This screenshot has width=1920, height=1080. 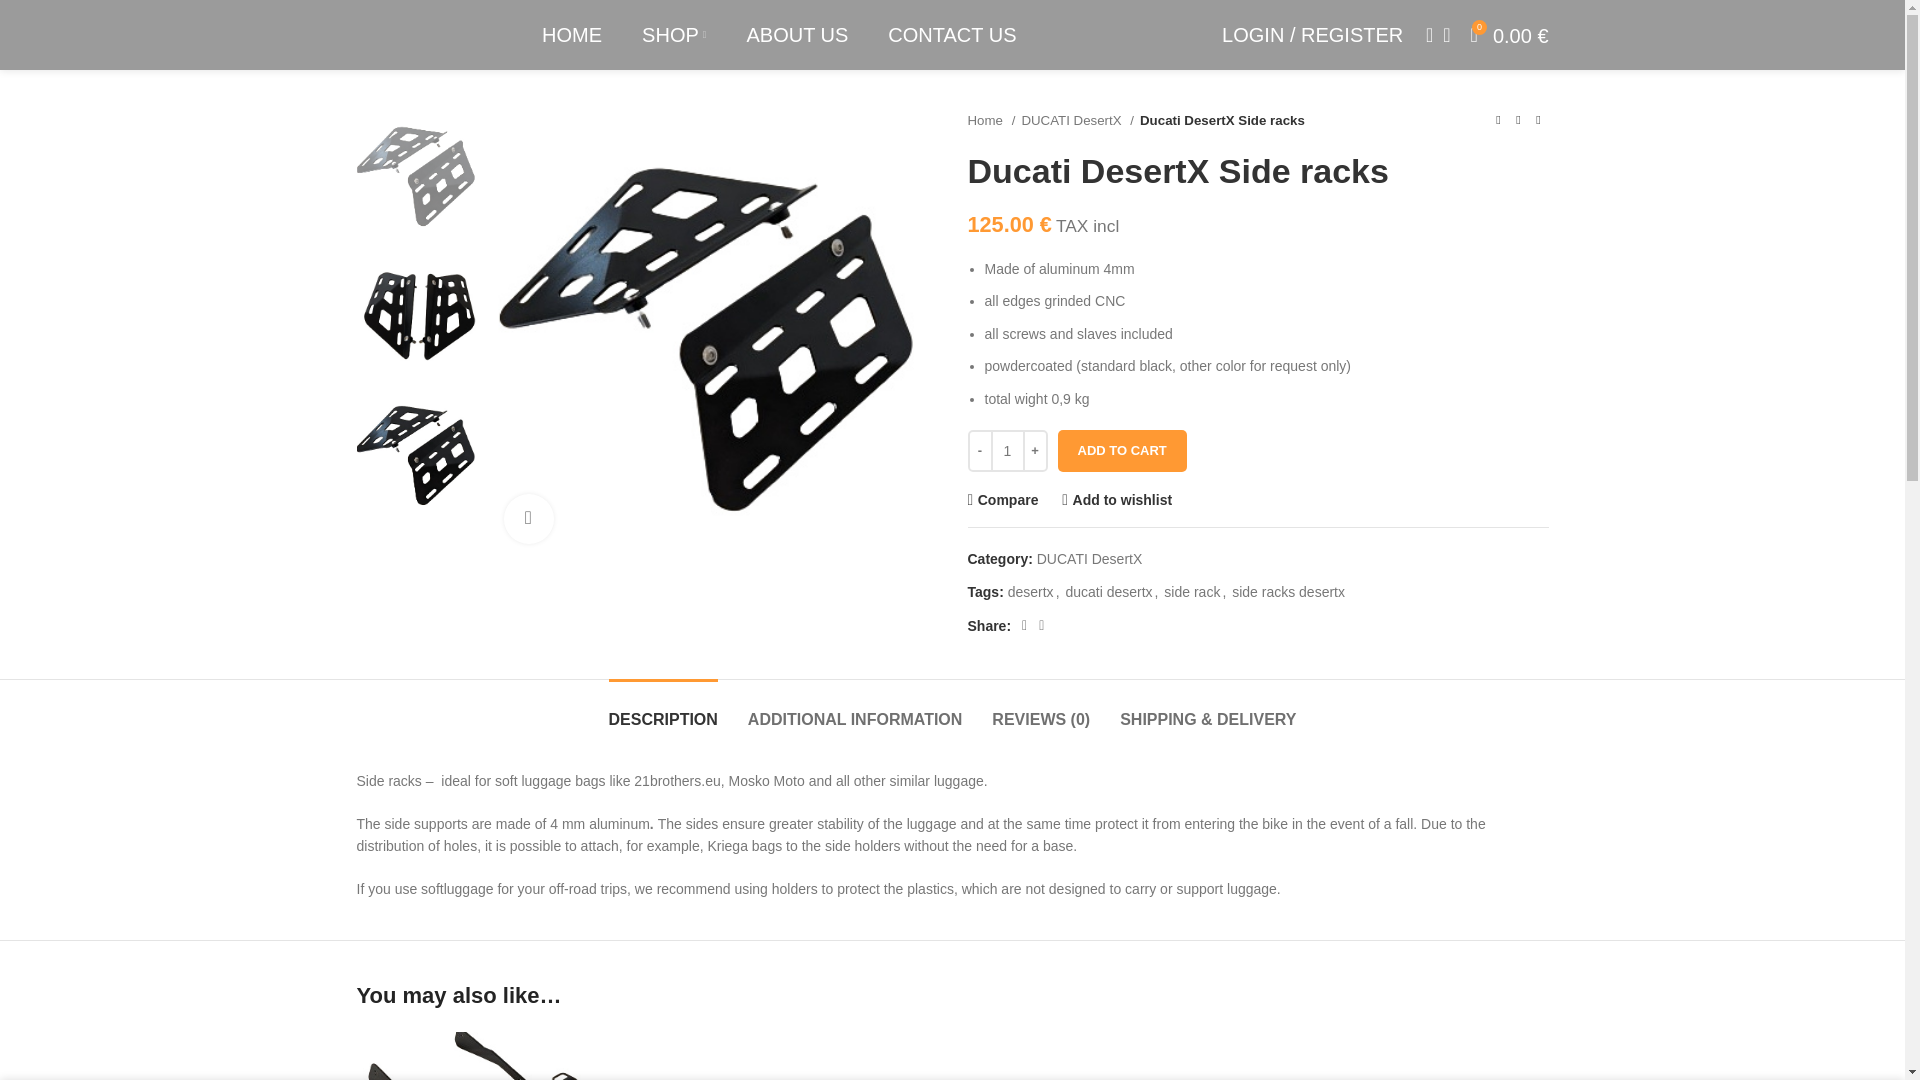 I want to click on DUCATI DesertX, so click(x=1078, y=120).